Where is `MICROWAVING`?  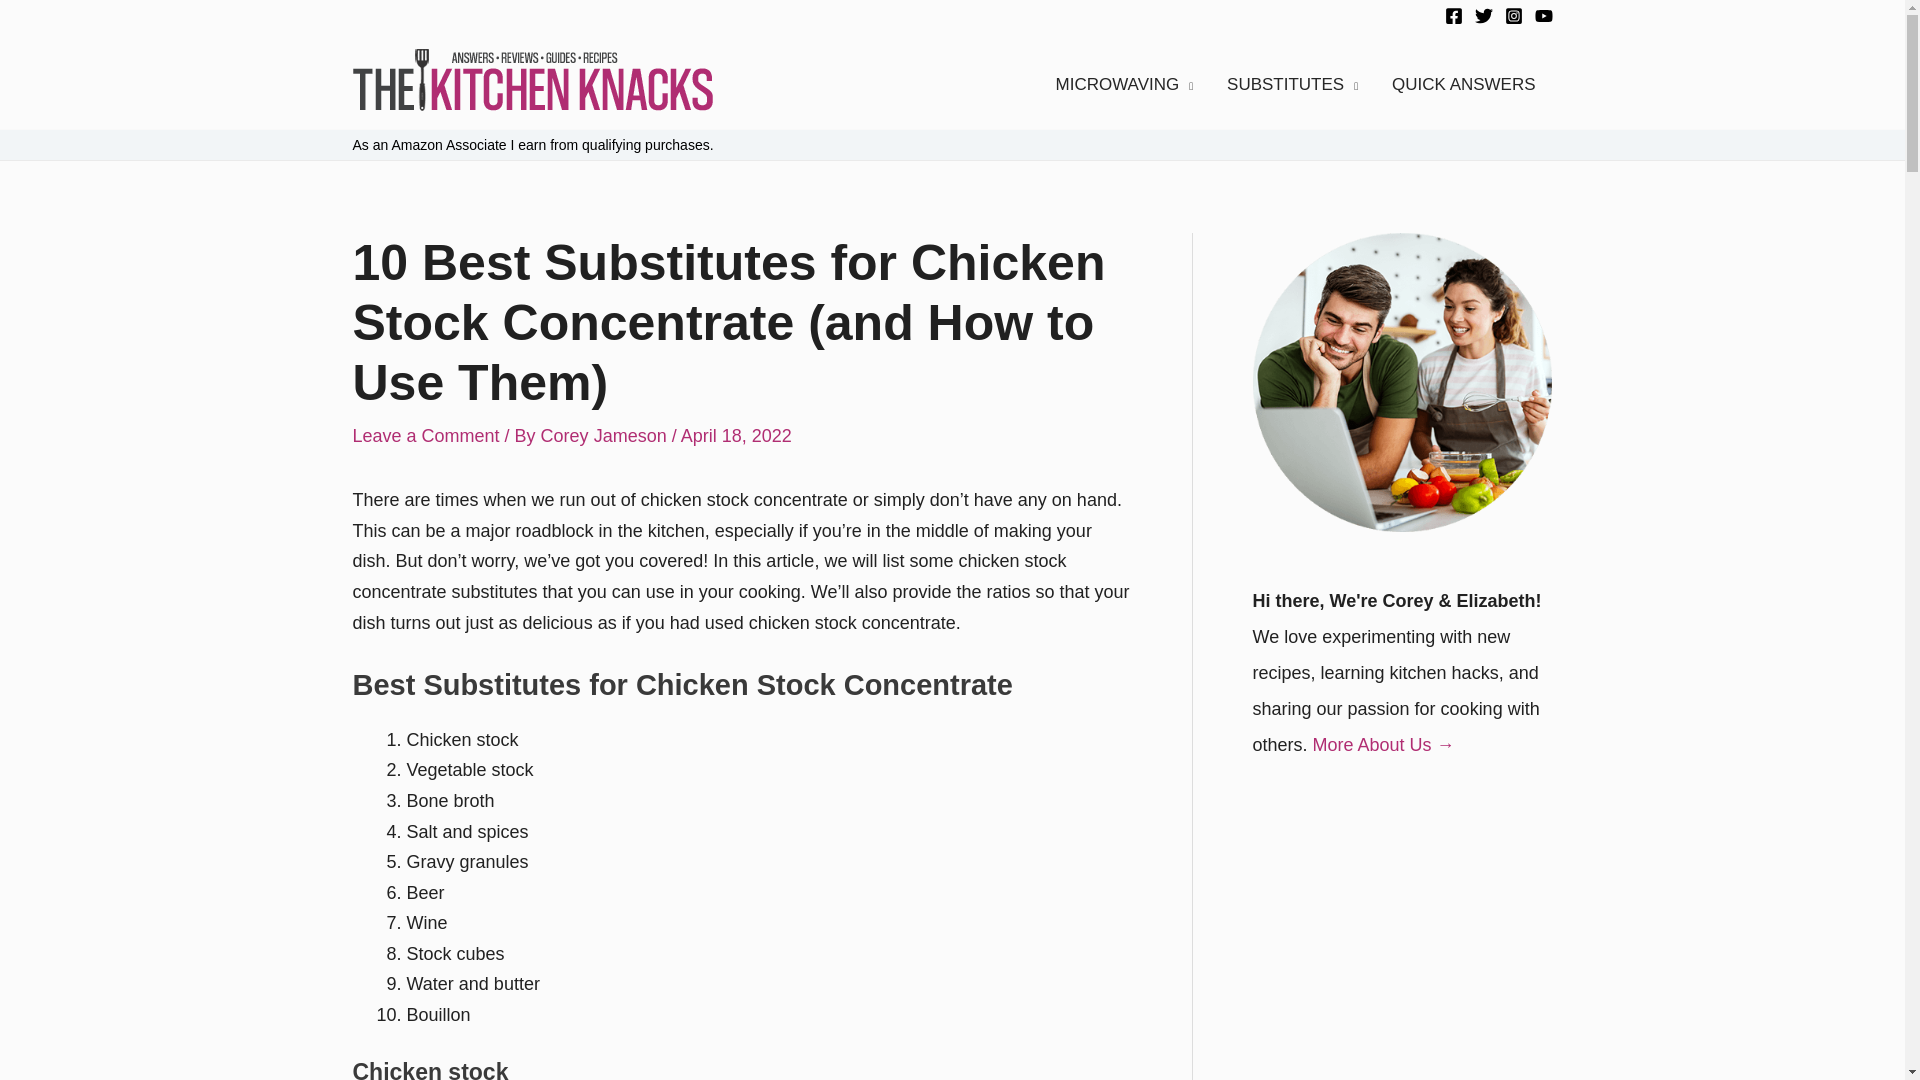 MICROWAVING is located at coordinates (1124, 84).